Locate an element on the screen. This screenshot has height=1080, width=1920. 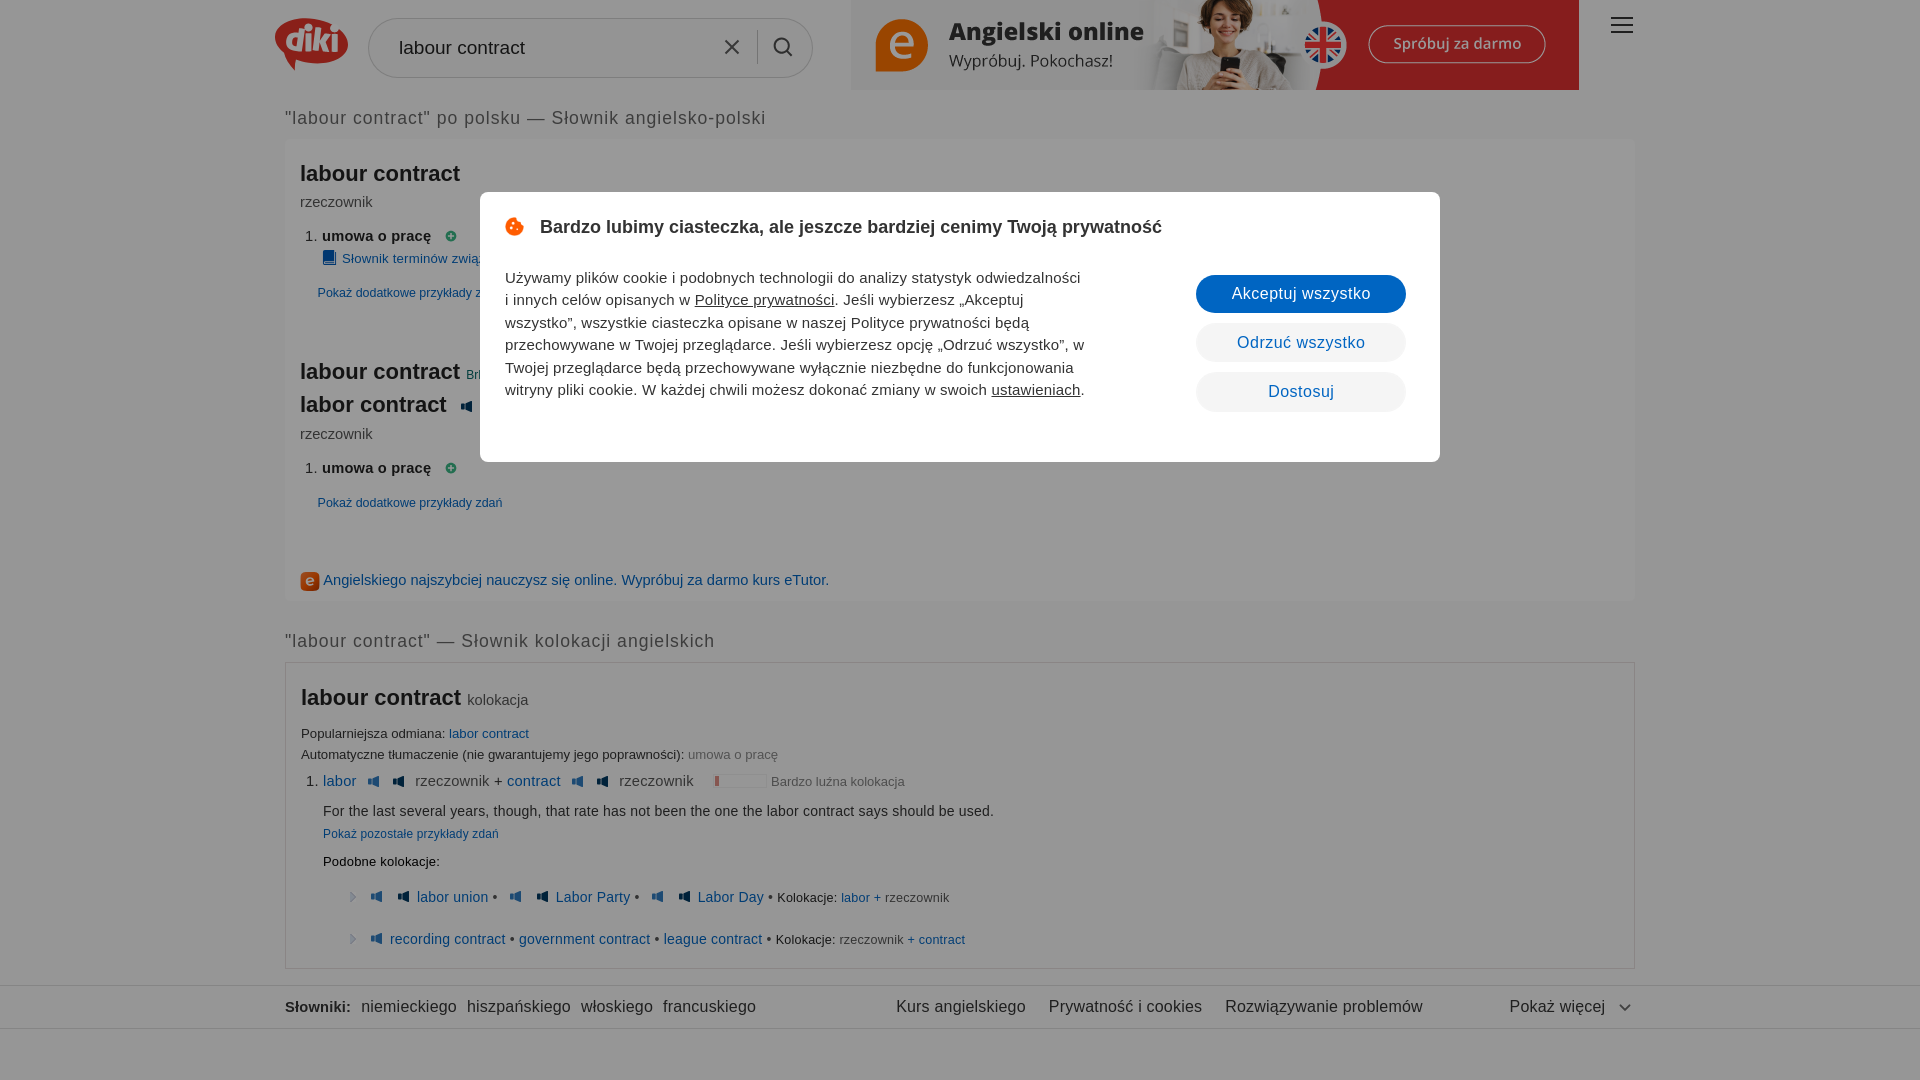
BrE is located at coordinates (476, 375).